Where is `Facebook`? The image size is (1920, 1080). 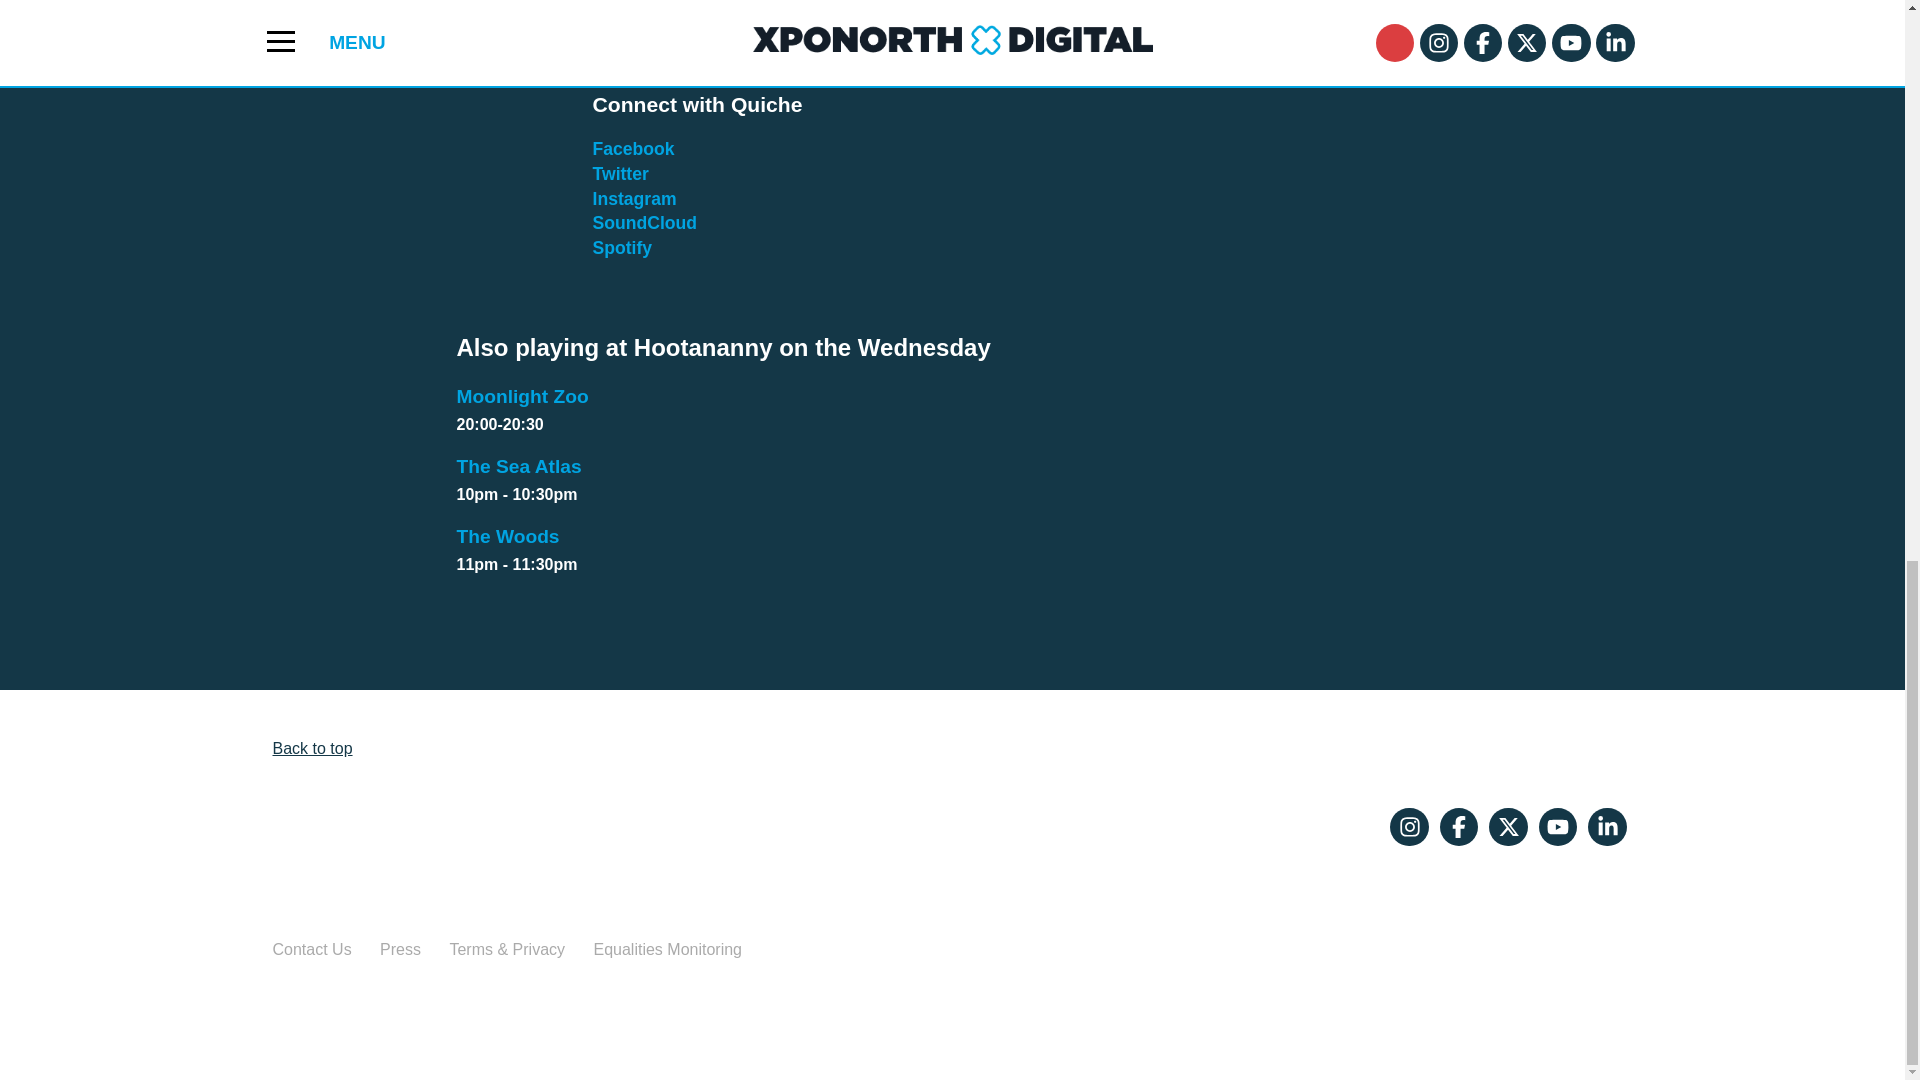
Facebook is located at coordinates (644, 222).